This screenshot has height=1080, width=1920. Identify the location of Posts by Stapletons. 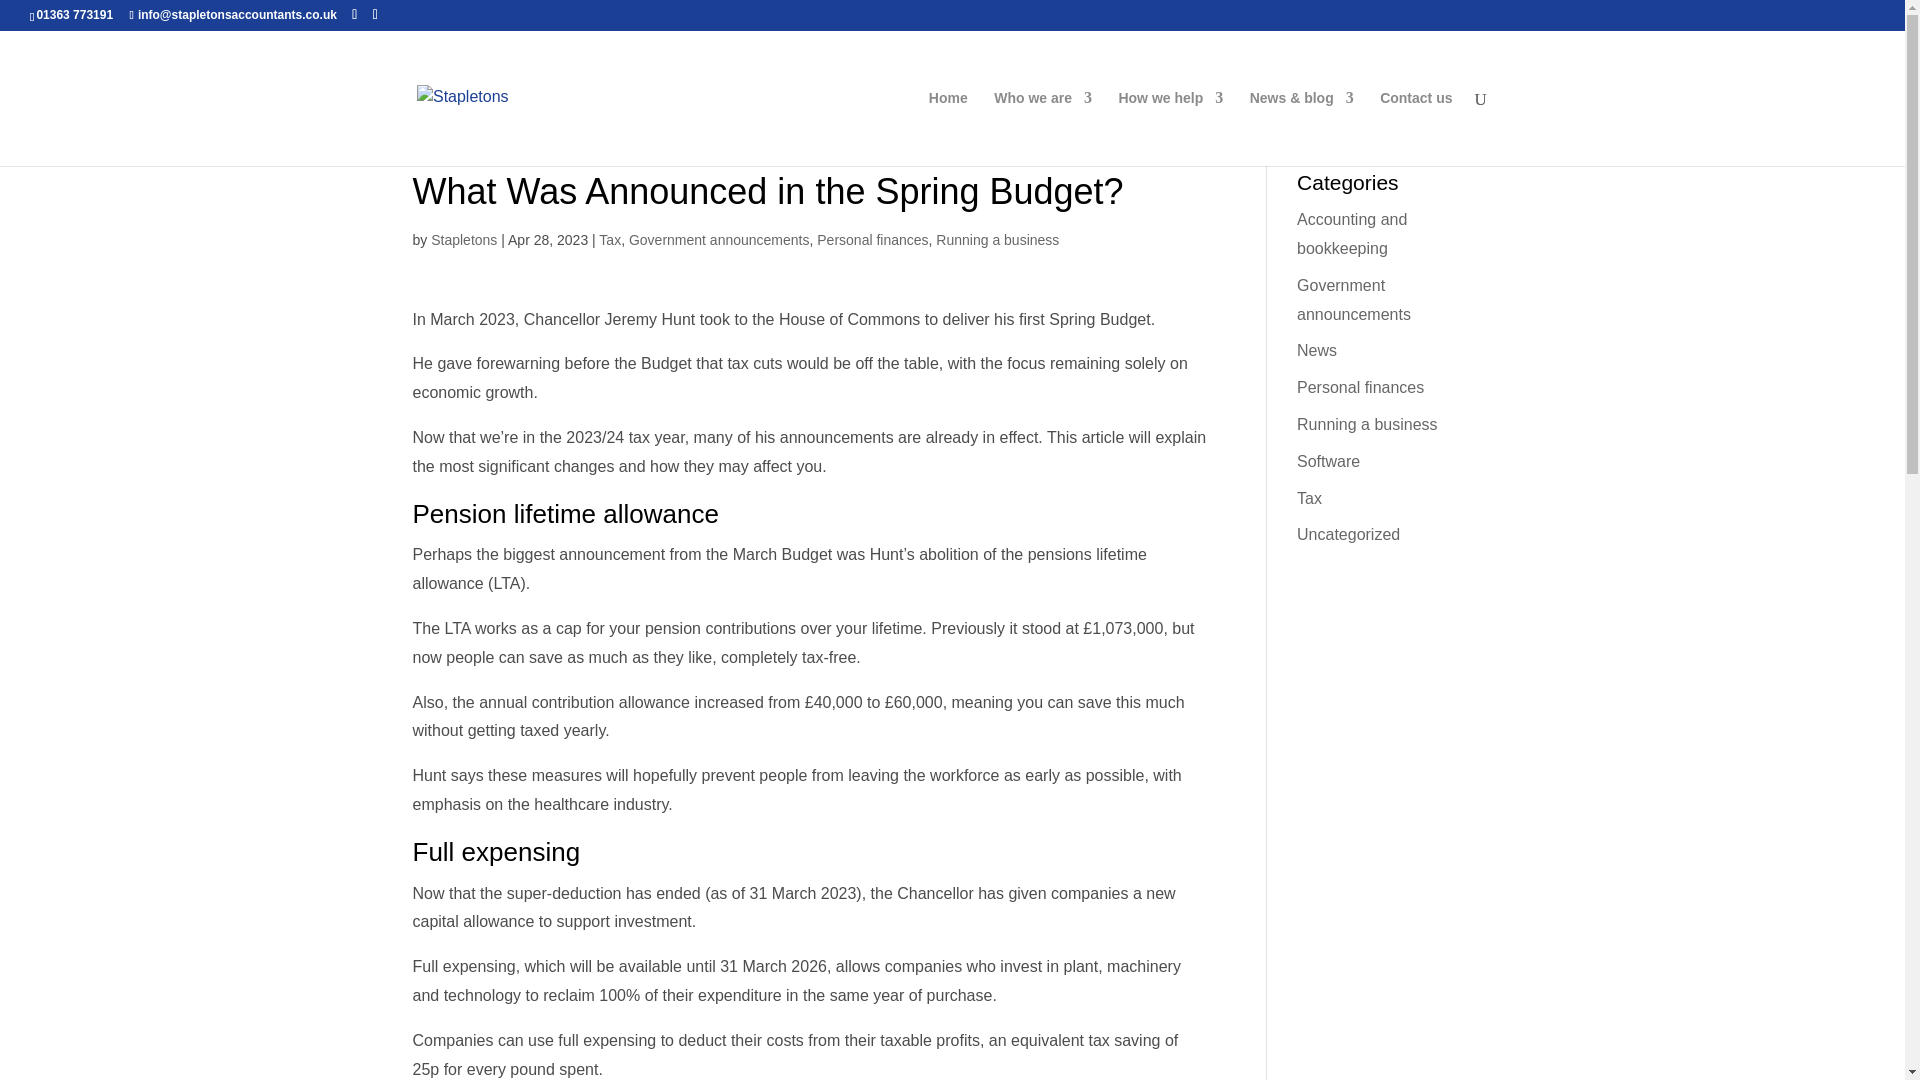
(464, 240).